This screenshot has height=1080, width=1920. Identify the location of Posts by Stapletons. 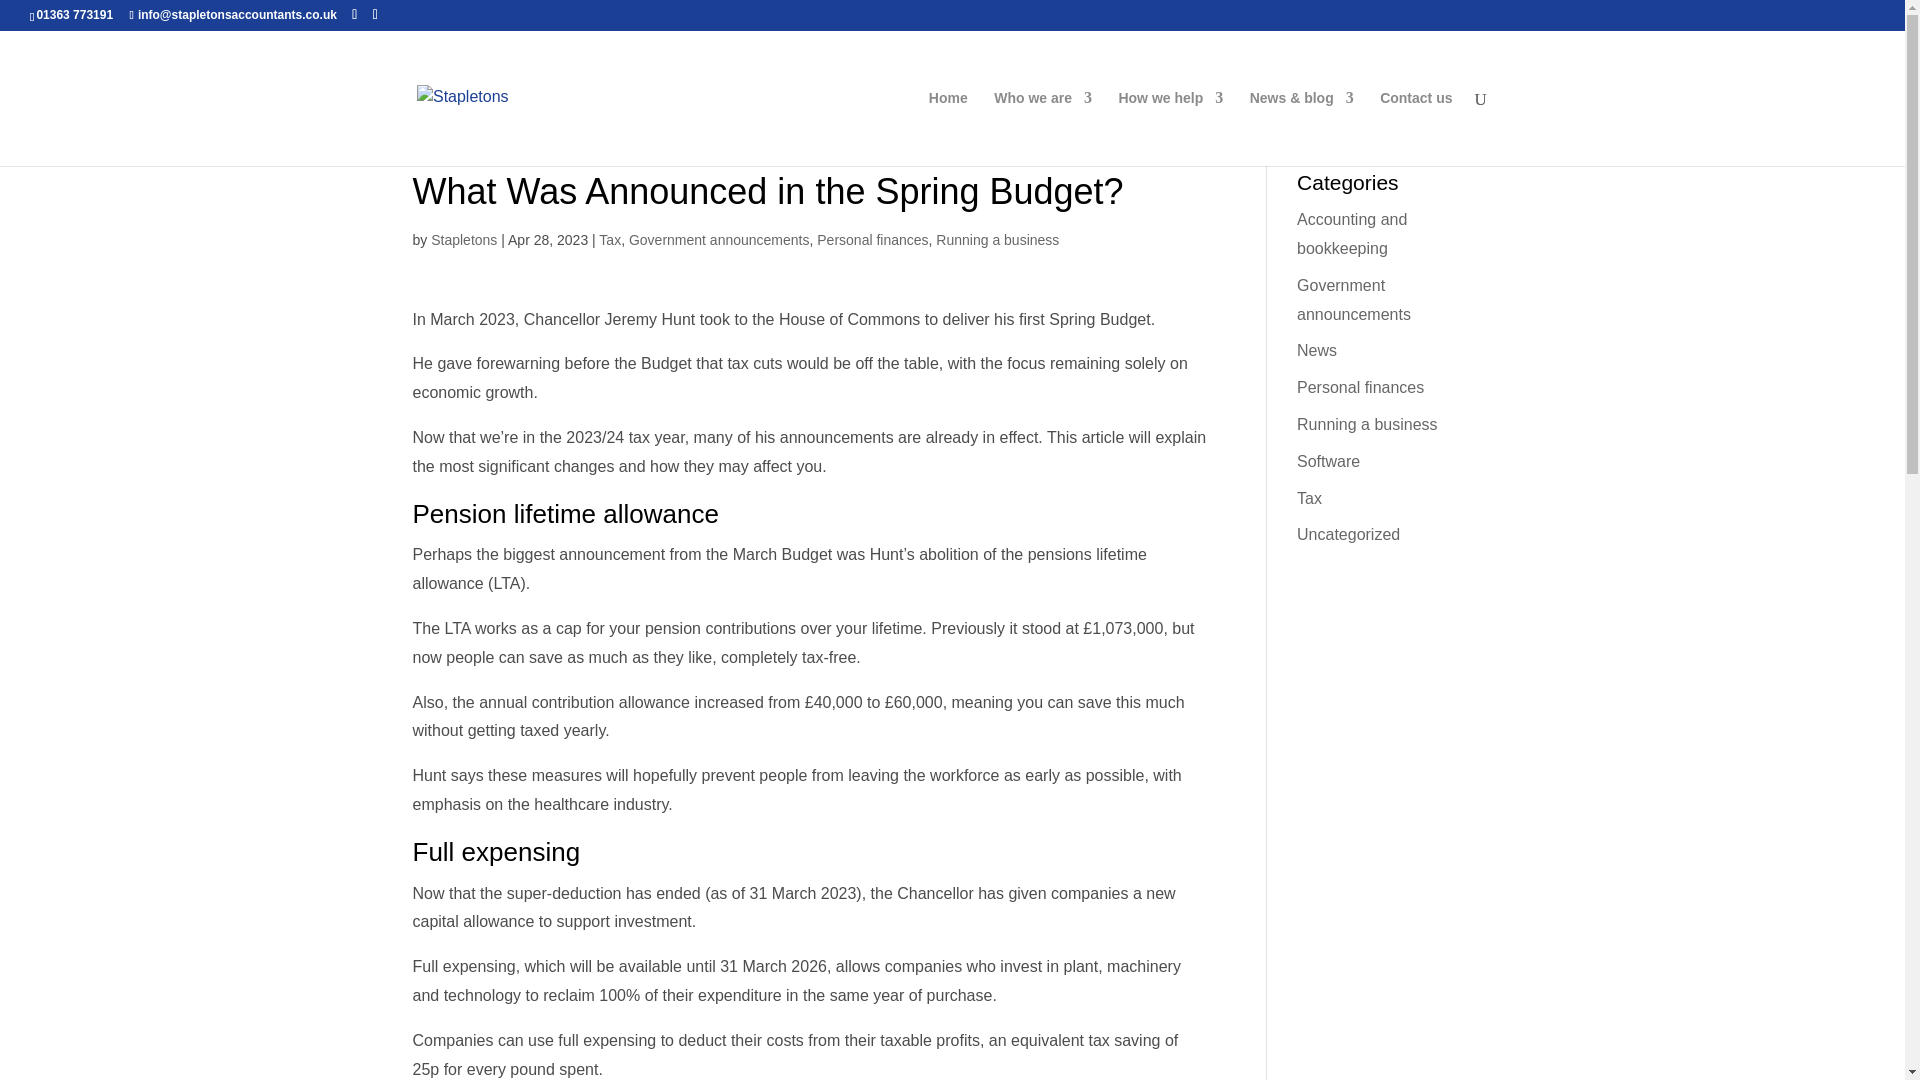
(464, 240).